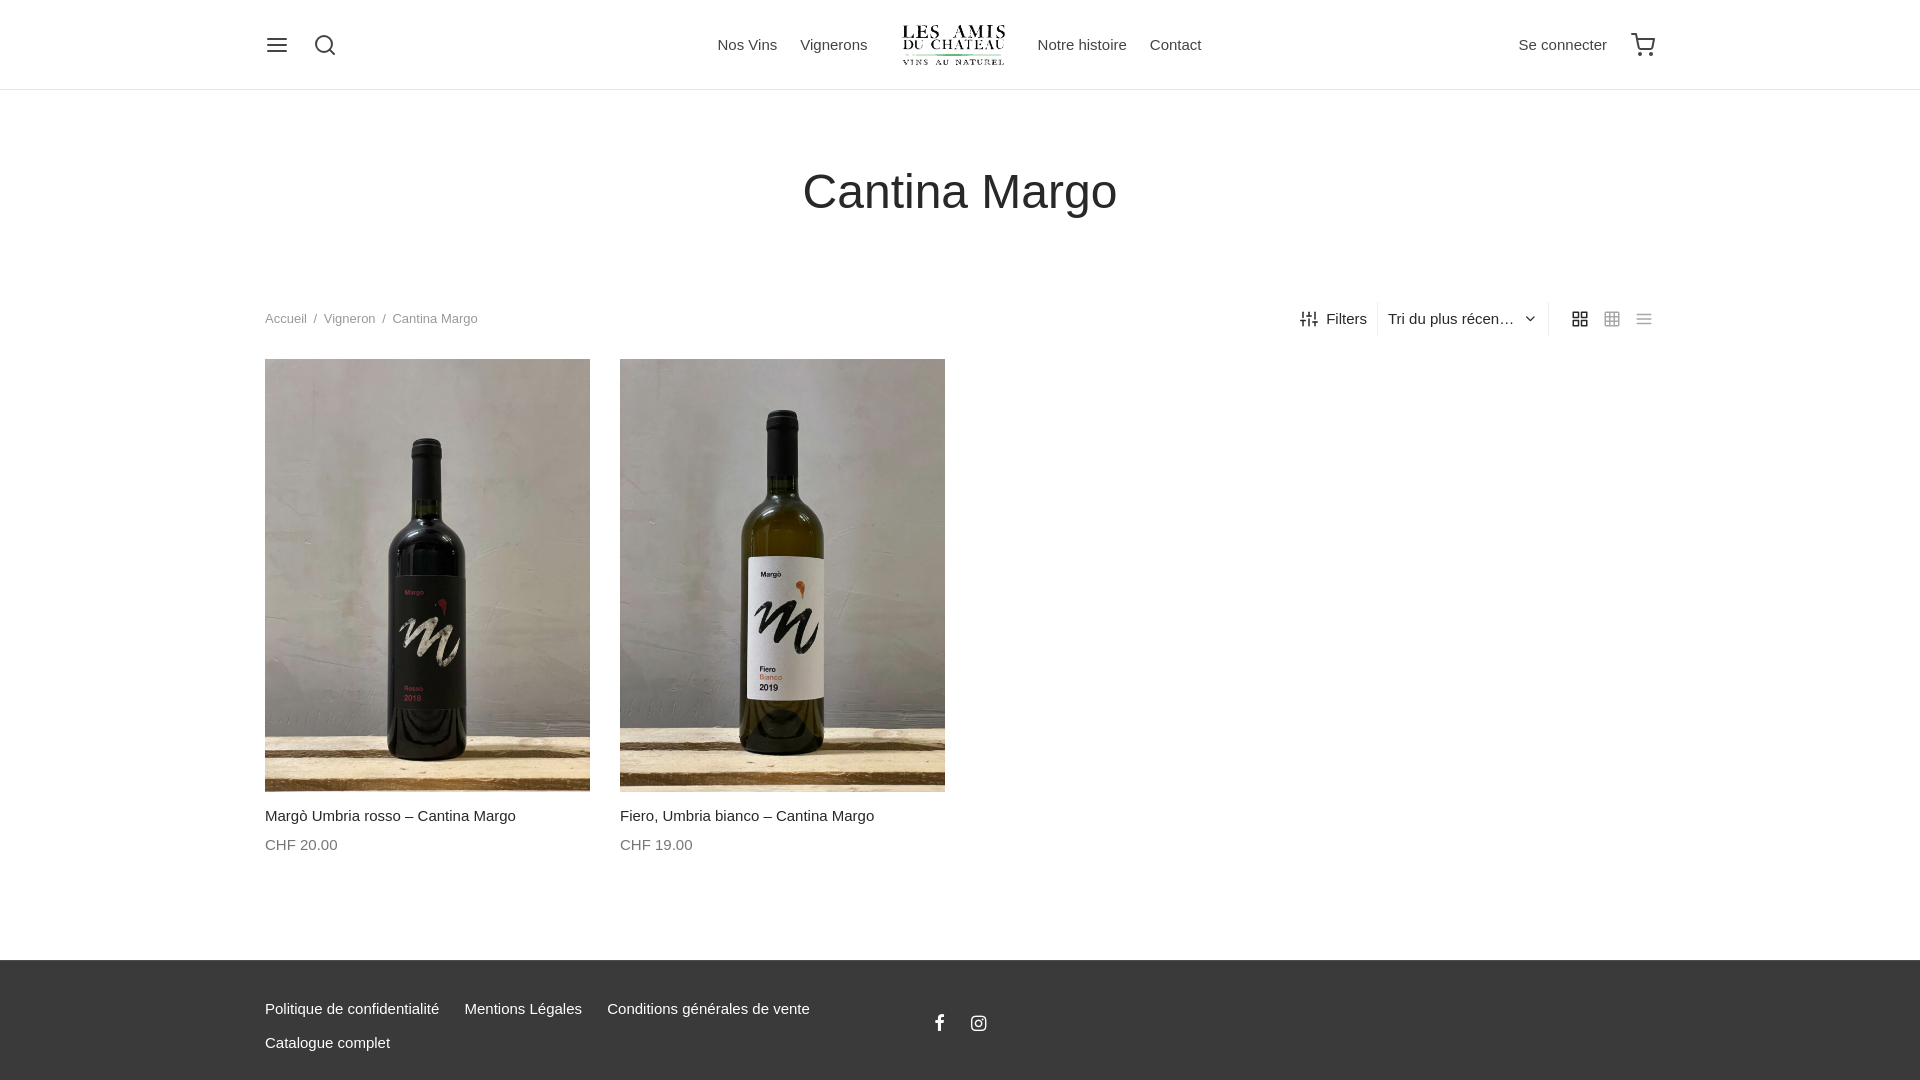 This screenshot has width=1920, height=1080. What do you see at coordinates (978, 1025) in the screenshot?
I see `instagram` at bounding box center [978, 1025].